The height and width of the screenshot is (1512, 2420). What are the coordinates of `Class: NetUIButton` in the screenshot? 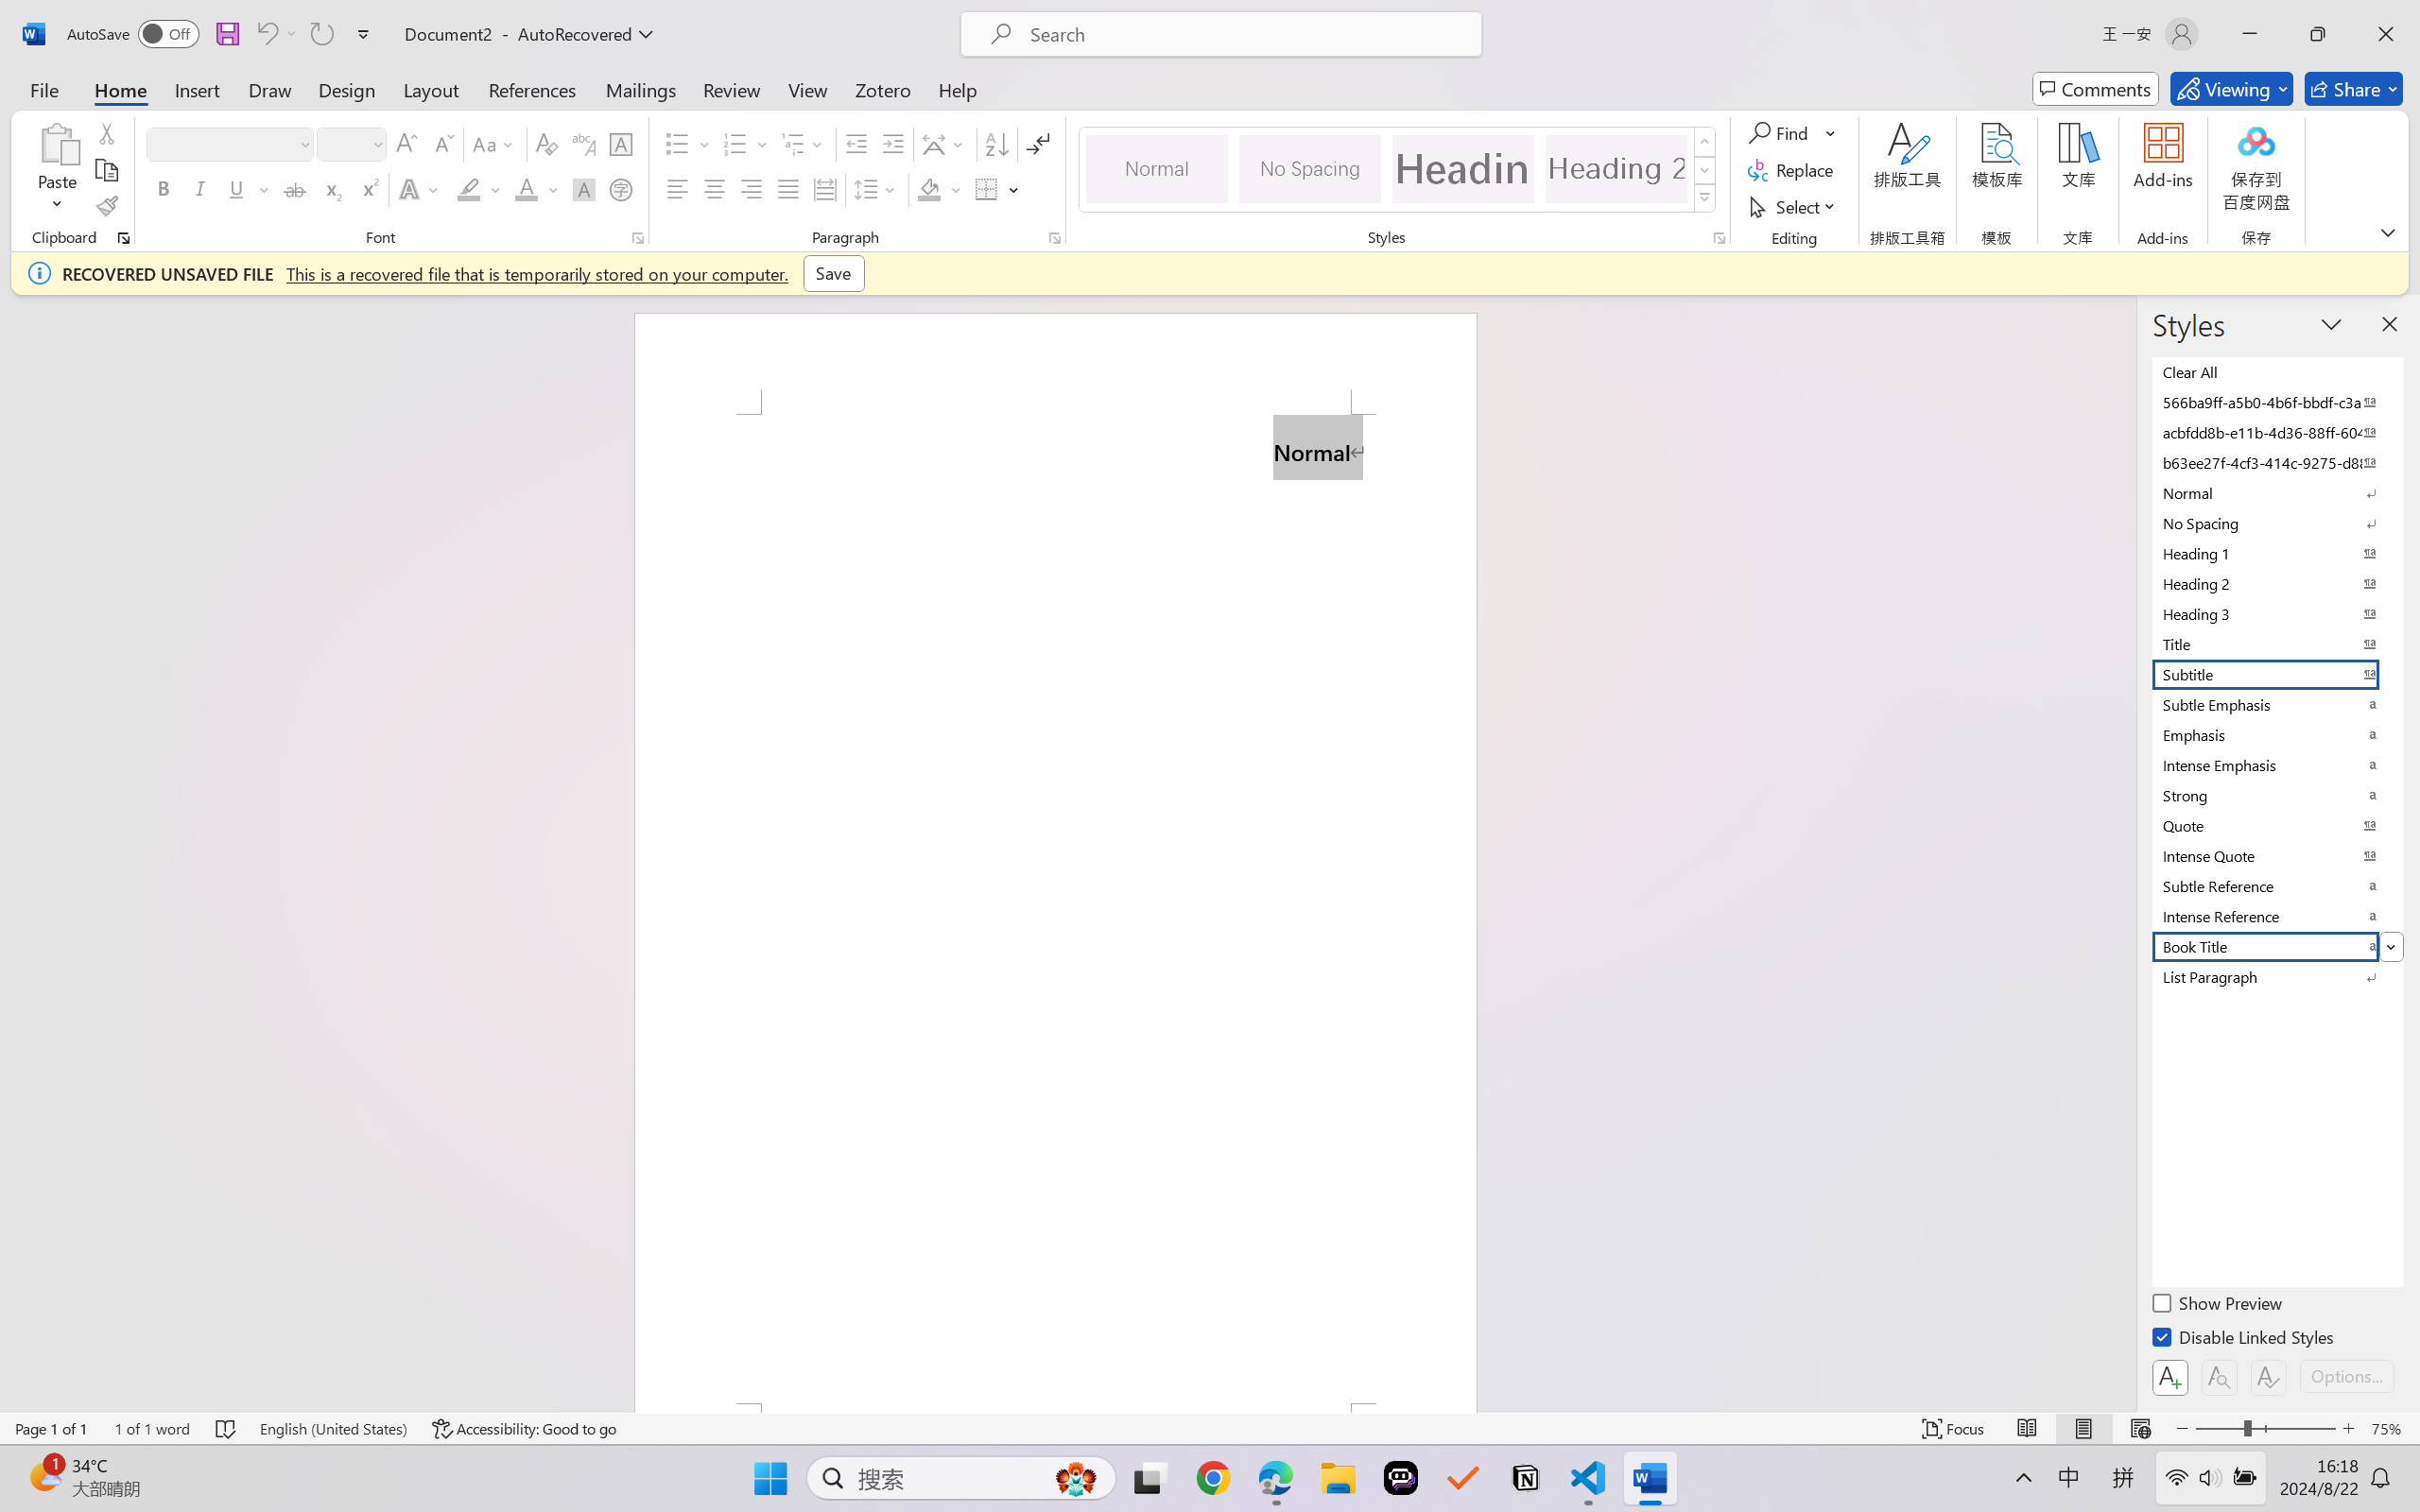 It's located at (2269, 1377).